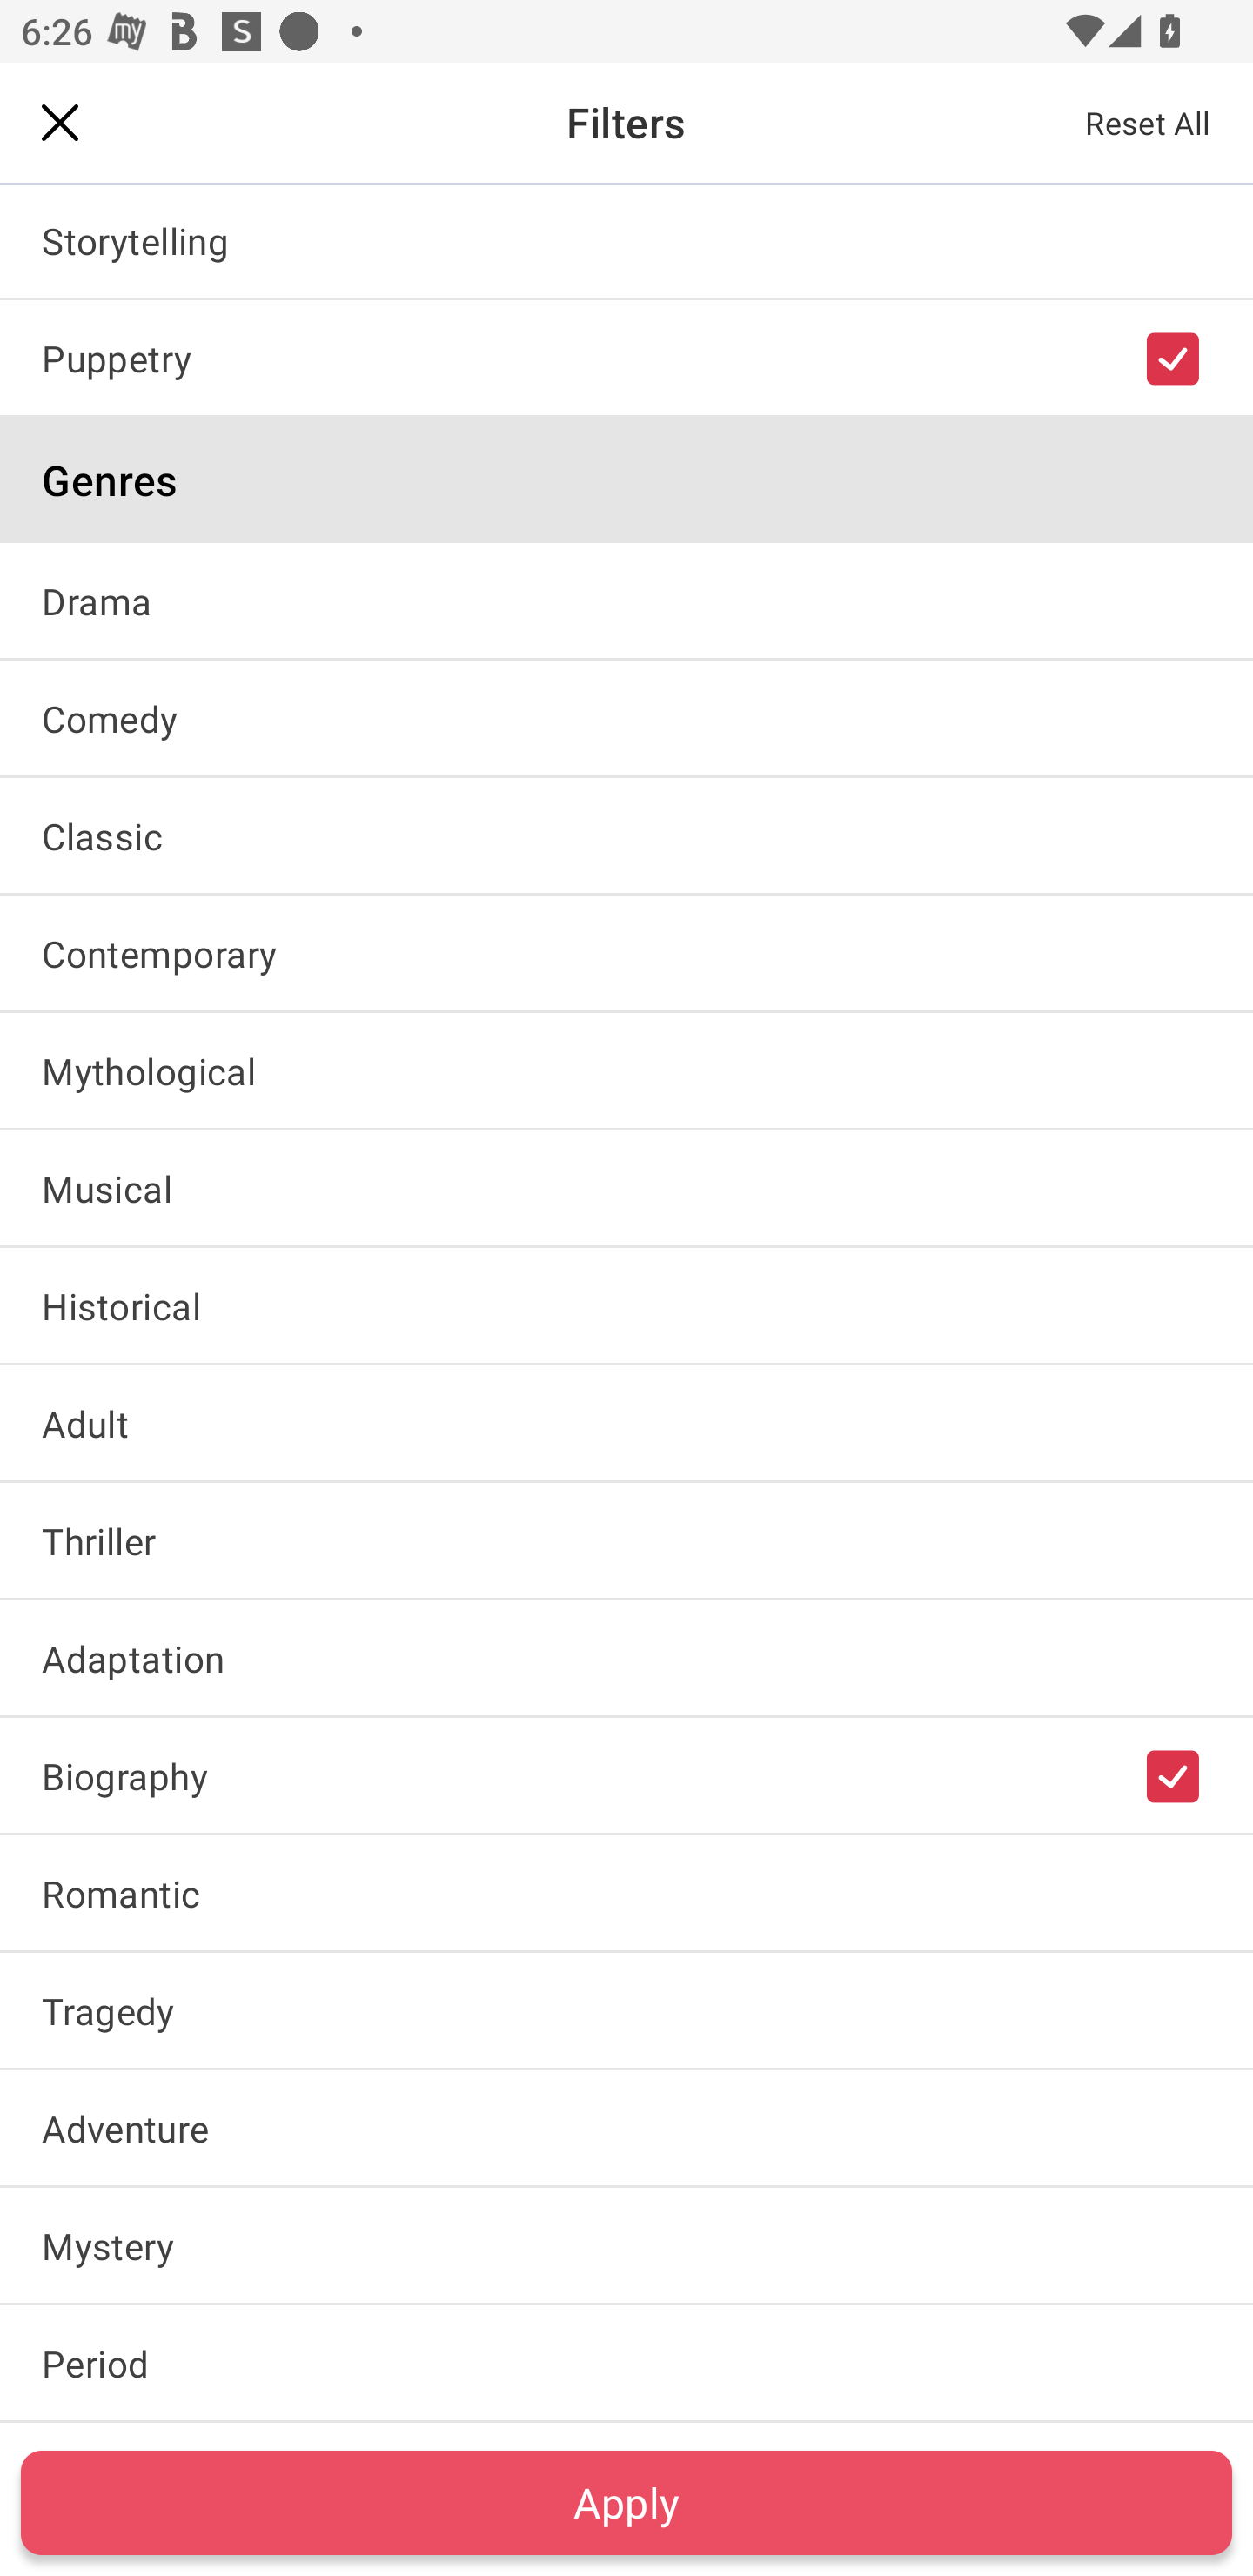 The image size is (1253, 2576). I want to click on Apply, so click(626, 2502).